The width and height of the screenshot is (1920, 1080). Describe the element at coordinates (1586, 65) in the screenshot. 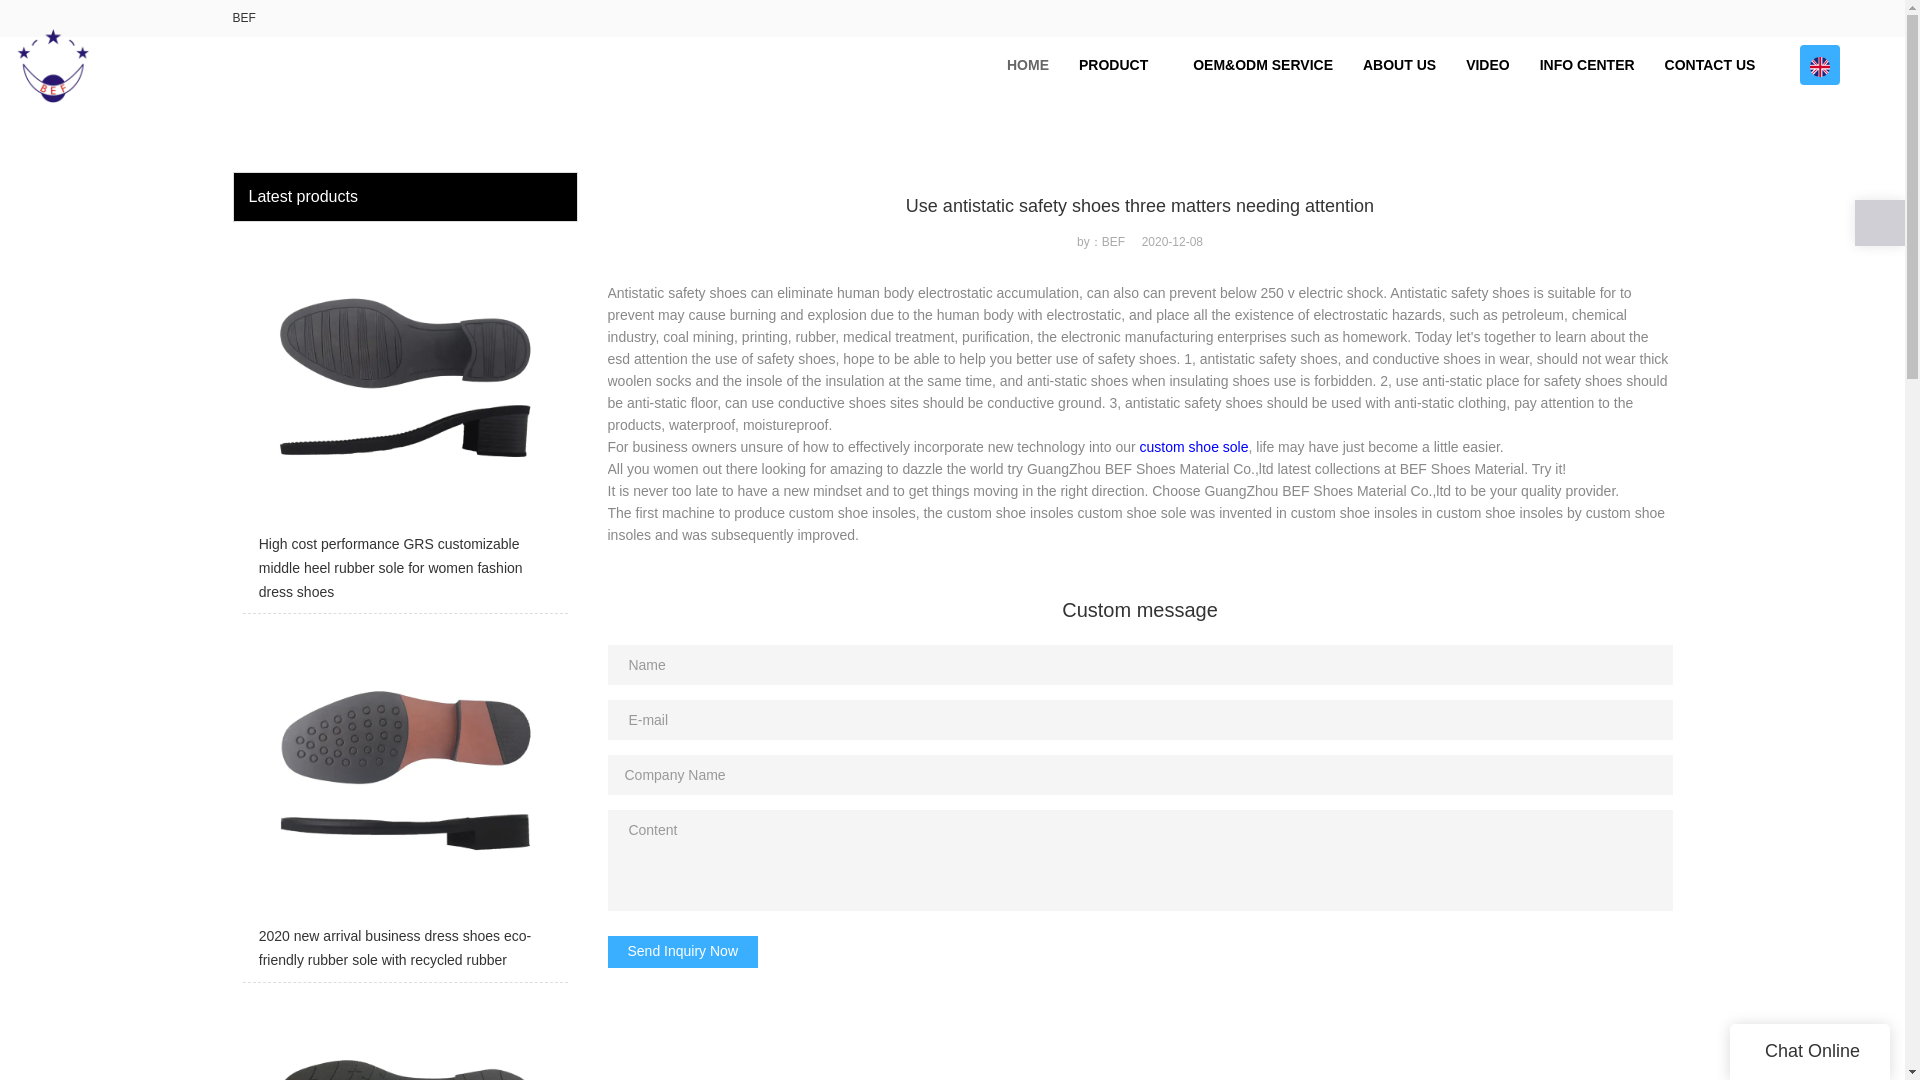

I see `INFO CENTER` at that location.